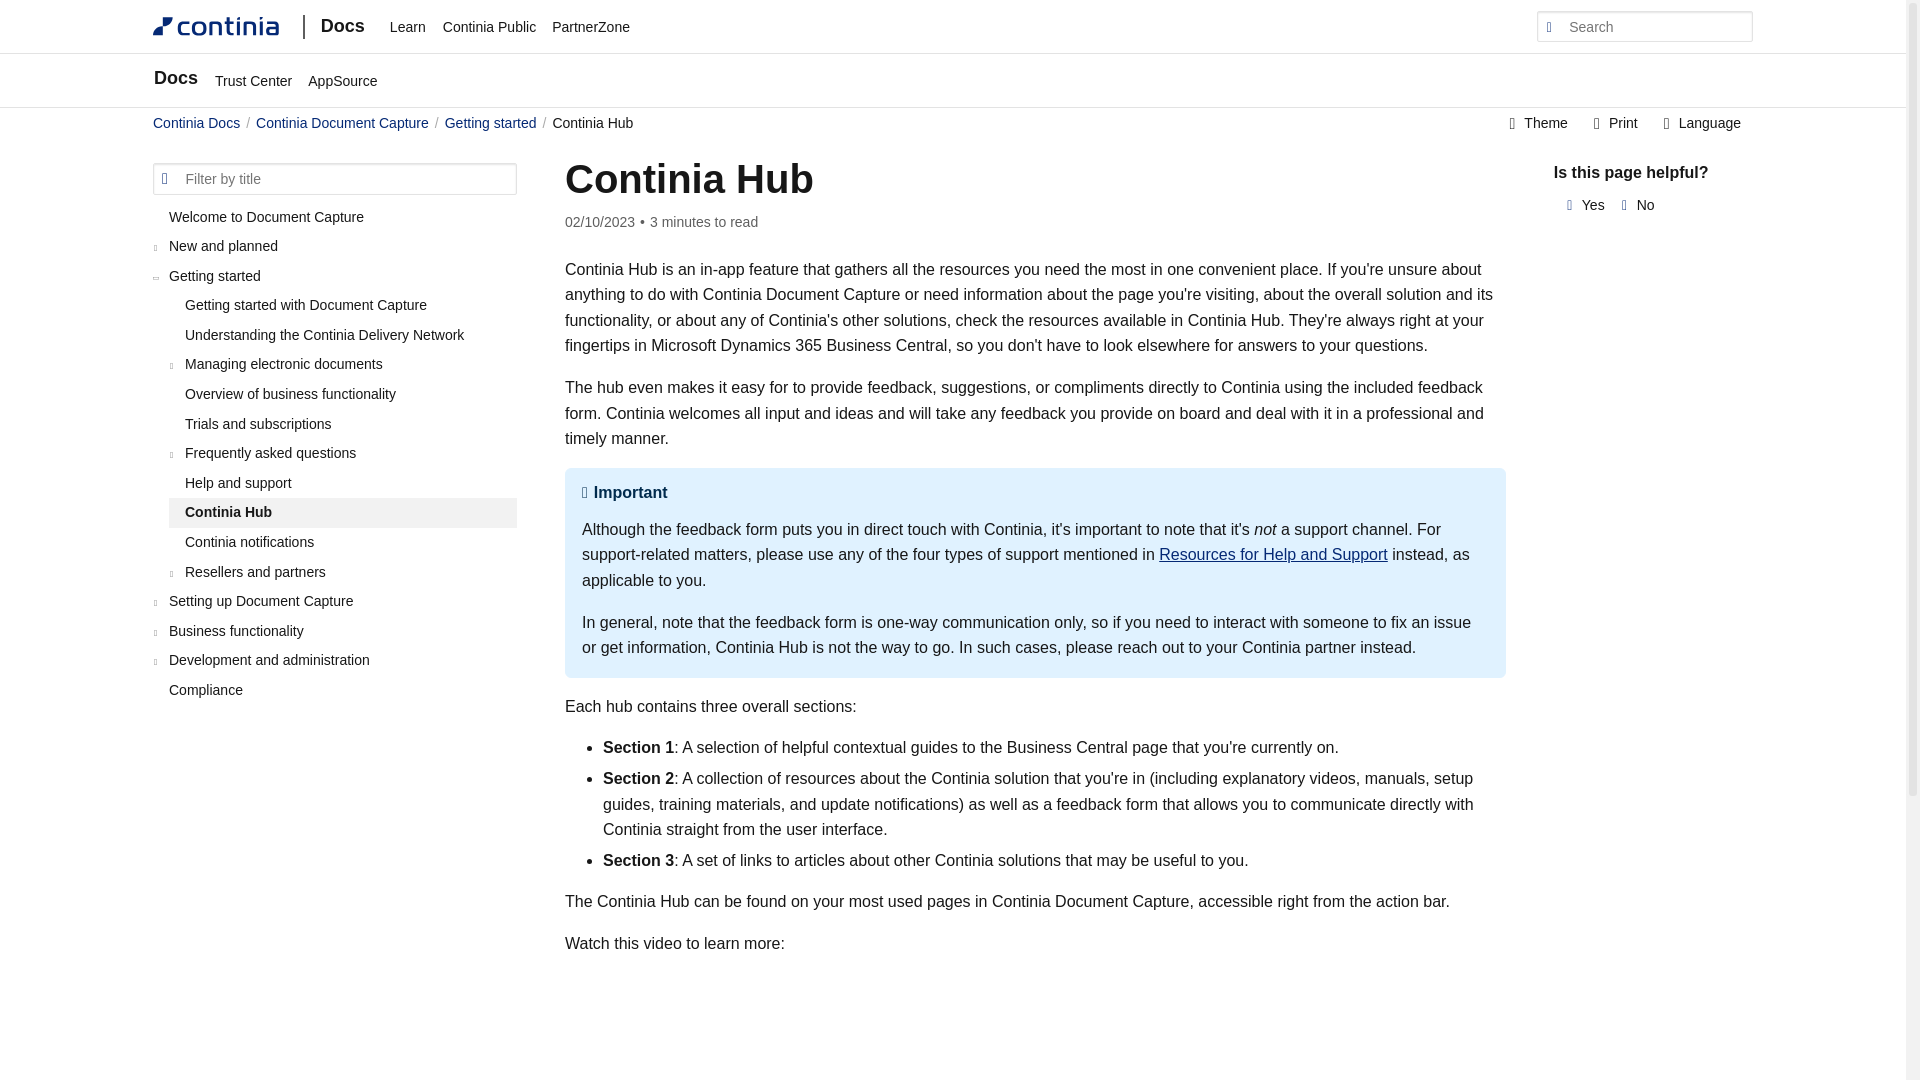 The image size is (1920, 1080). What do you see at coordinates (342, 122) in the screenshot?
I see `Continia Document Capture` at bounding box center [342, 122].